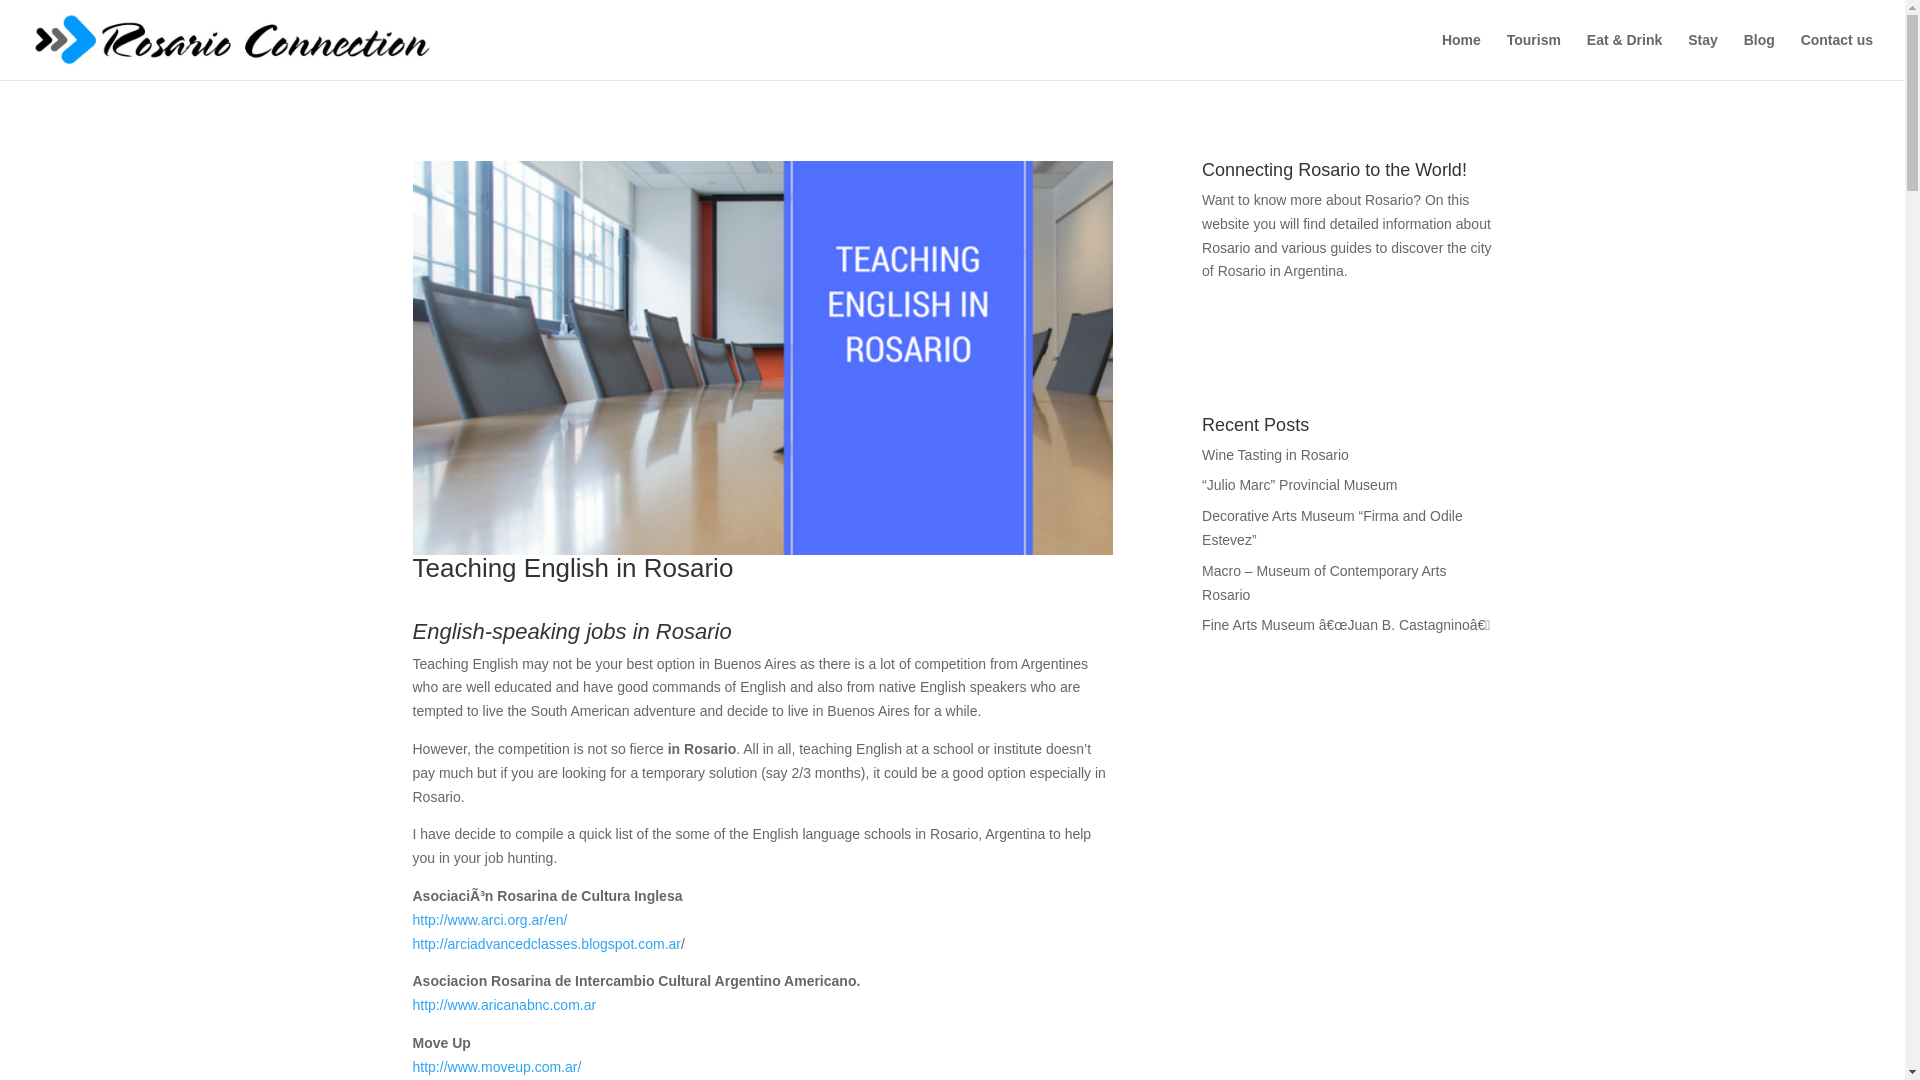  I want to click on Tourism, so click(1534, 56).